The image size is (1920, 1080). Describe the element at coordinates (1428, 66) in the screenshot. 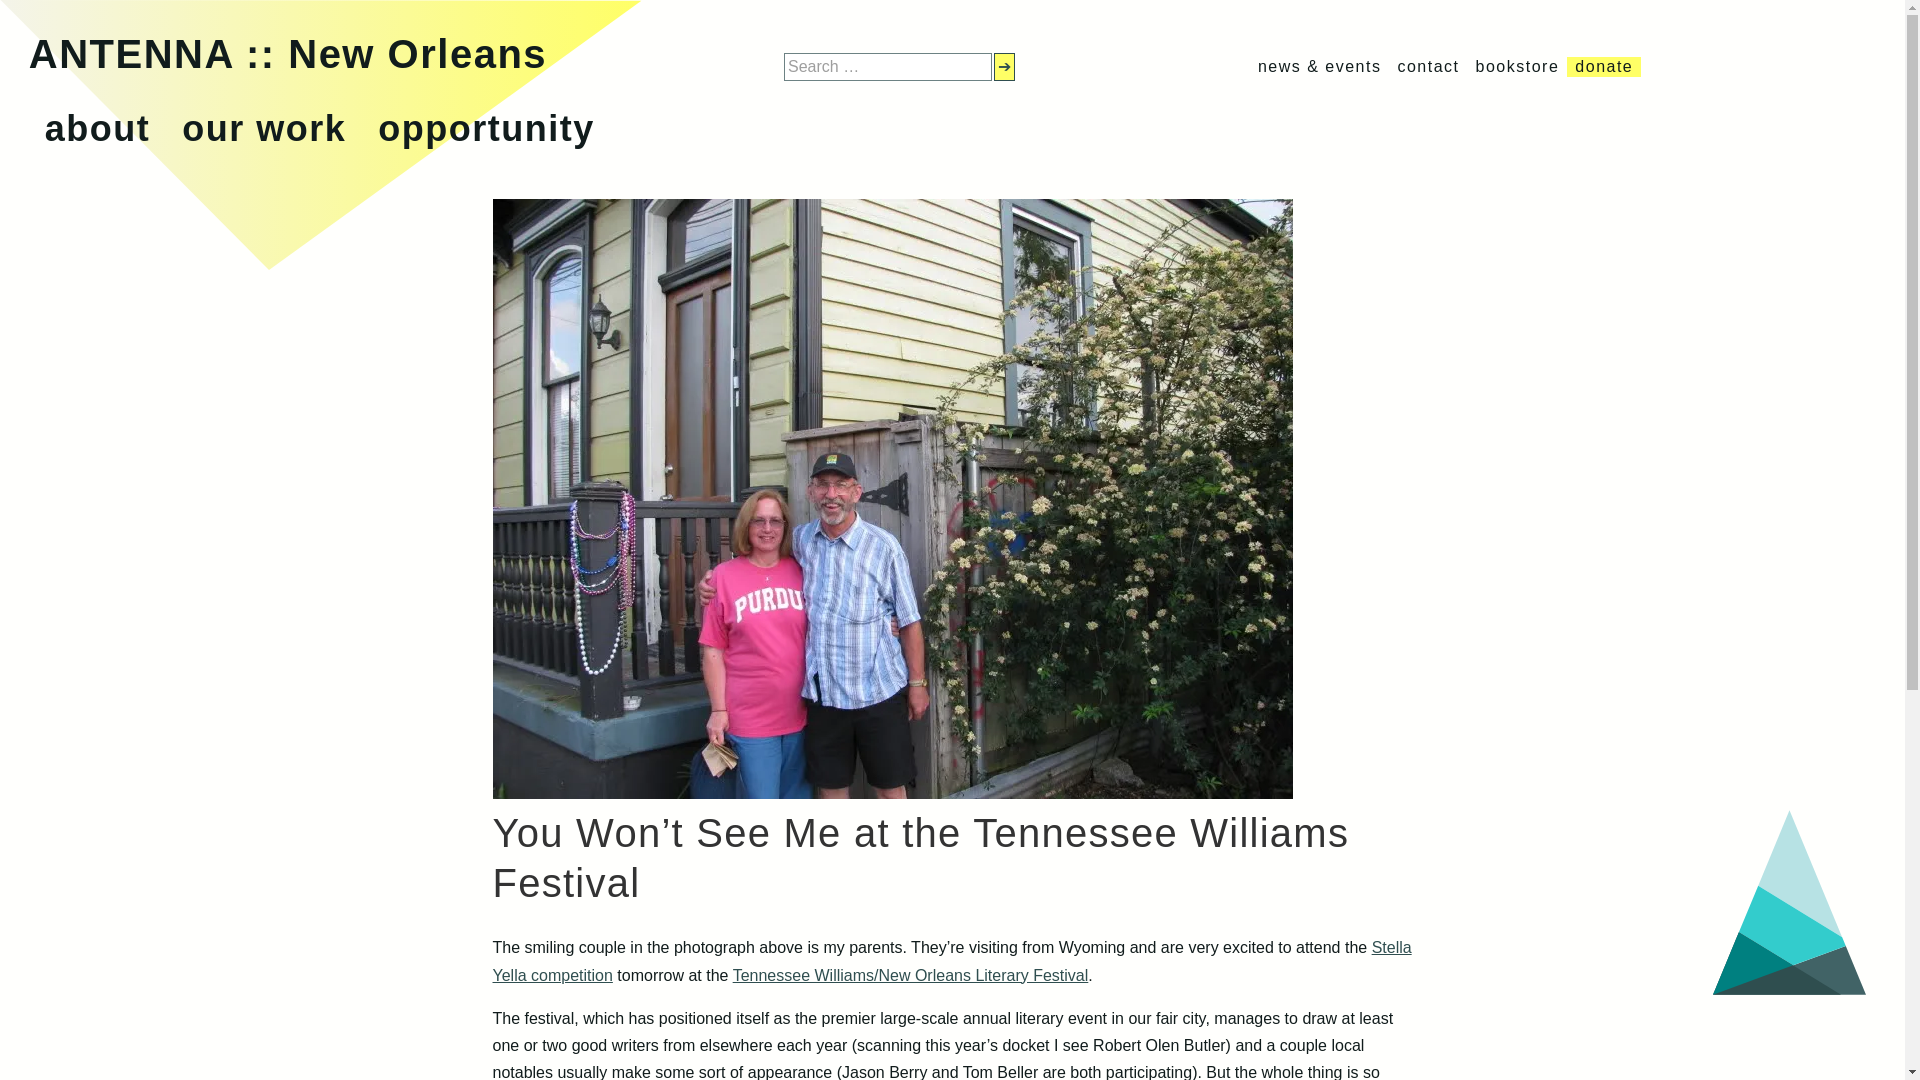

I see `contact` at that location.